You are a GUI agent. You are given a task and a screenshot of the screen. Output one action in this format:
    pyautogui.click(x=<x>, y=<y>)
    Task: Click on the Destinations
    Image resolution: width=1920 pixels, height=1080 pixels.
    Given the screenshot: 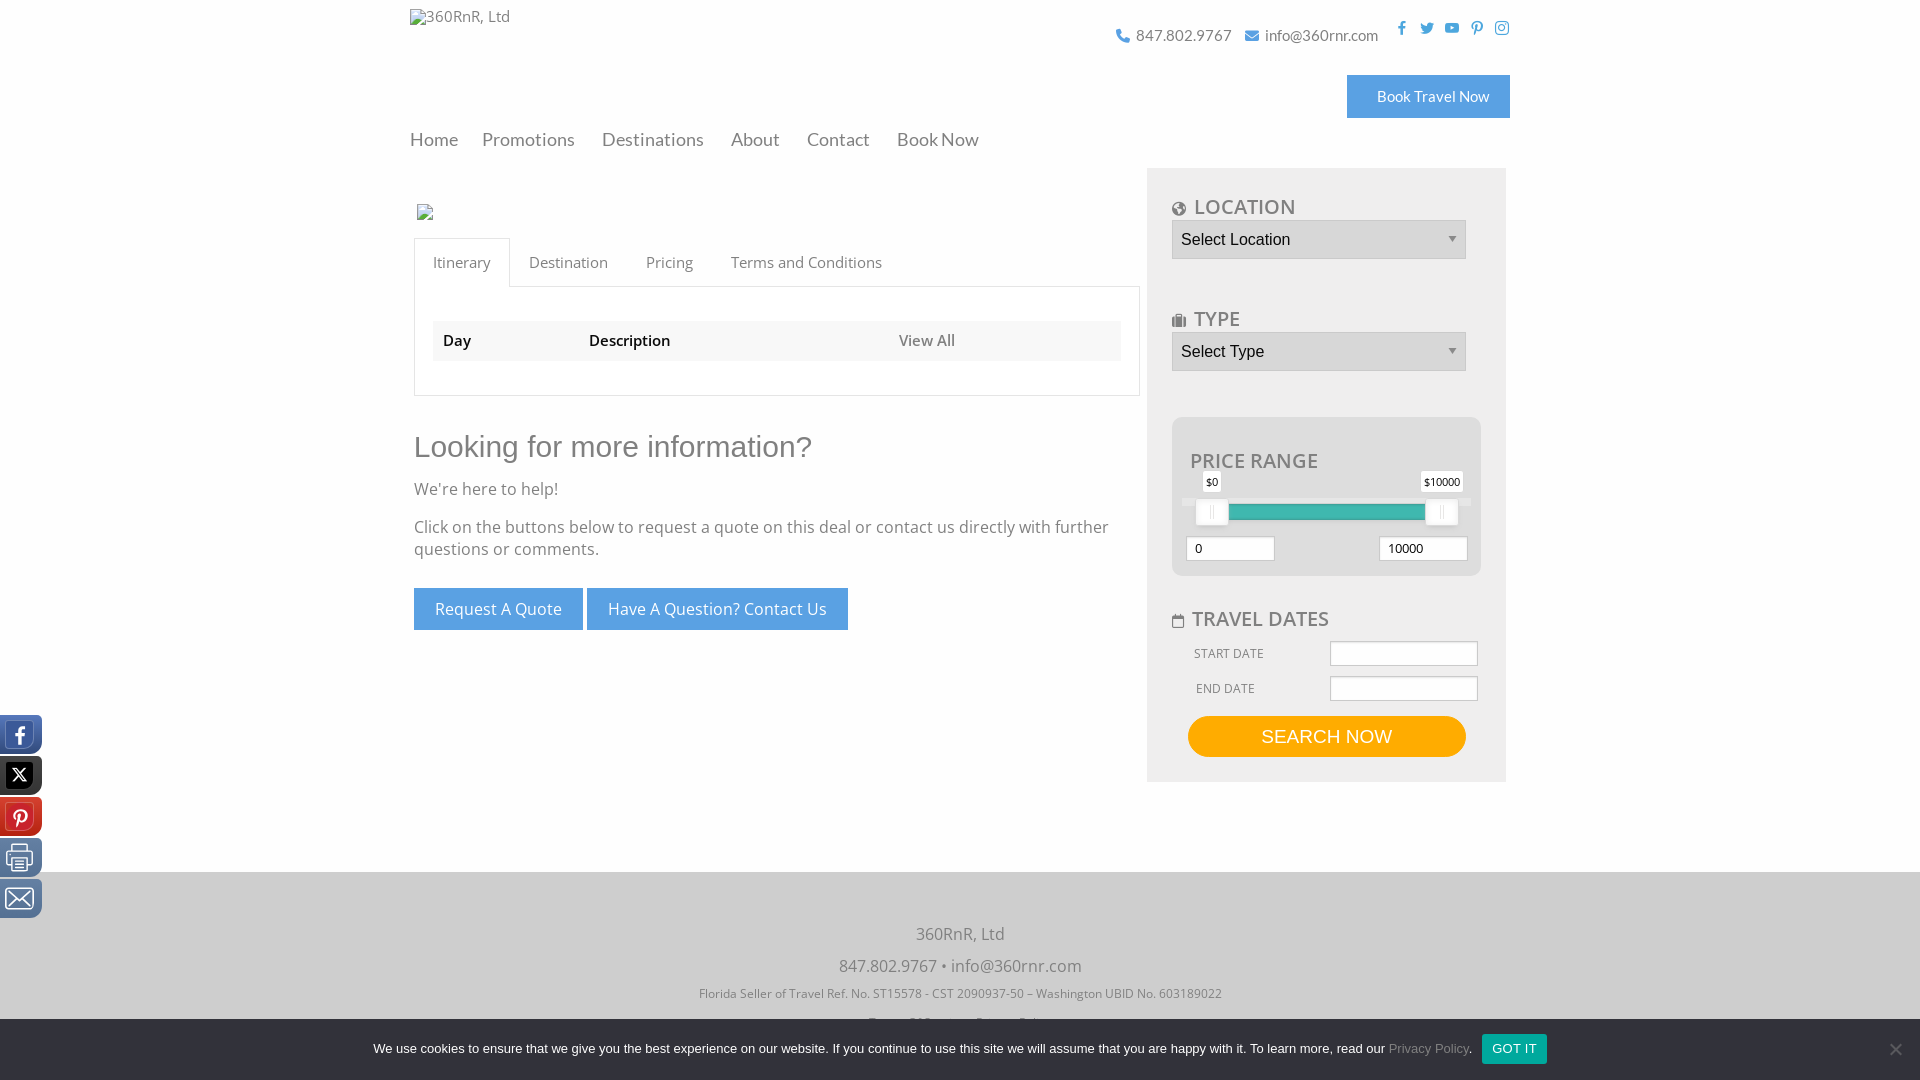 What is the action you would take?
    pyautogui.click(x=653, y=139)
    